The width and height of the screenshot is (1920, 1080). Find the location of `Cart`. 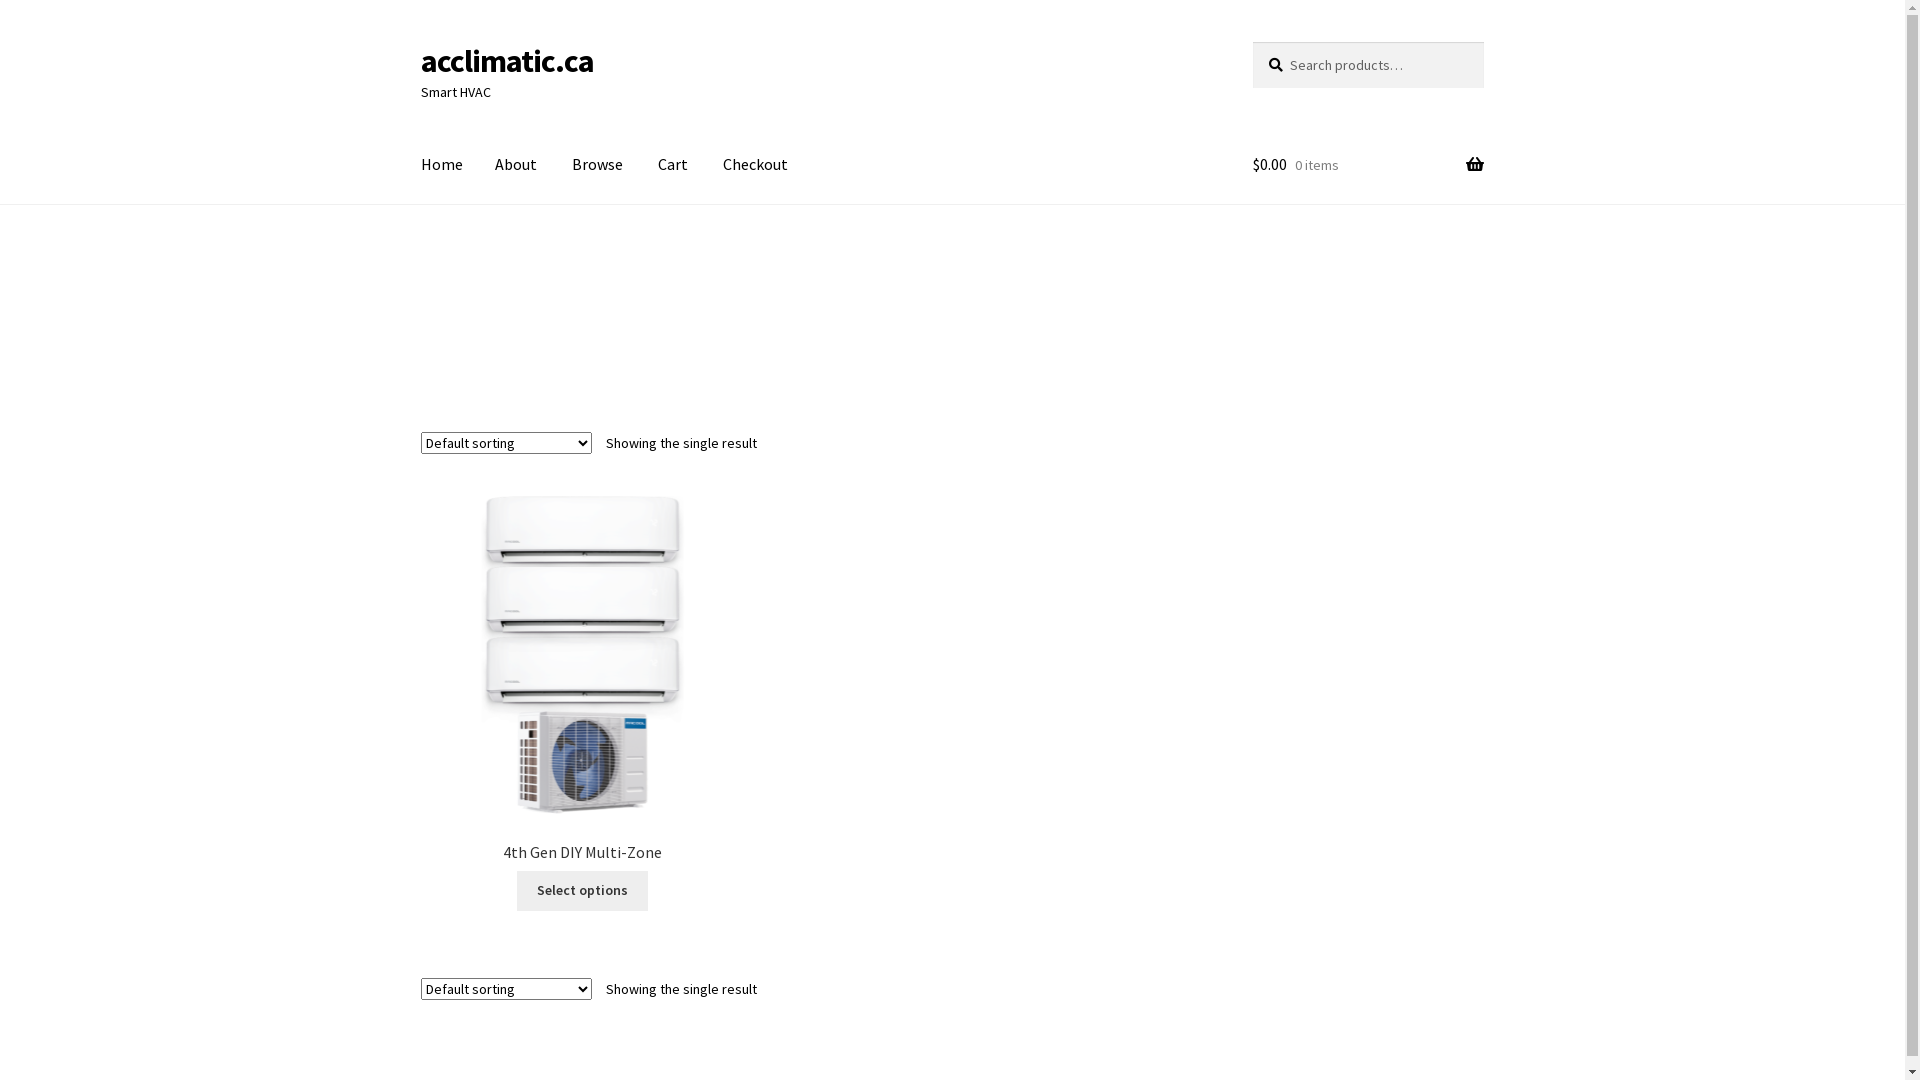

Cart is located at coordinates (673, 165).